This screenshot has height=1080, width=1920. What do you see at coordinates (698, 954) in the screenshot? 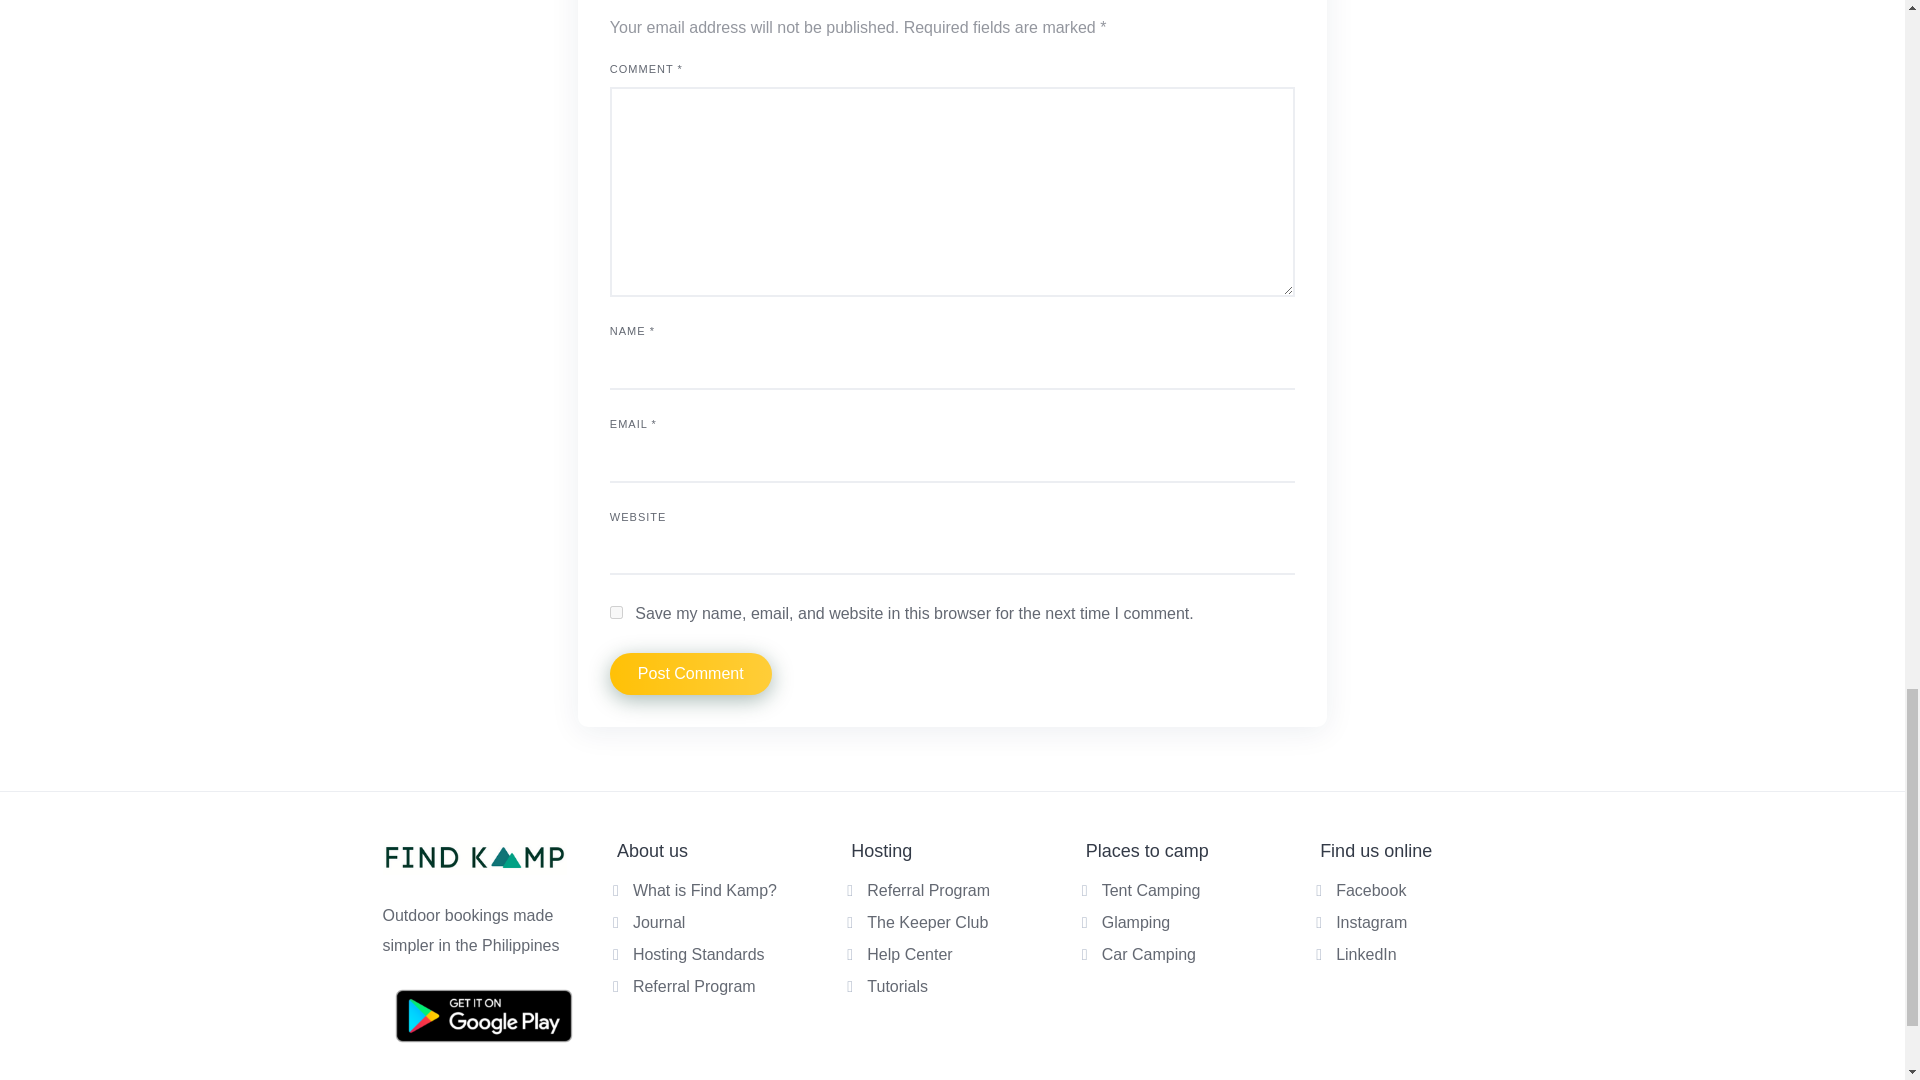
I see `Hosting Standards` at bounding box center [698, 954].